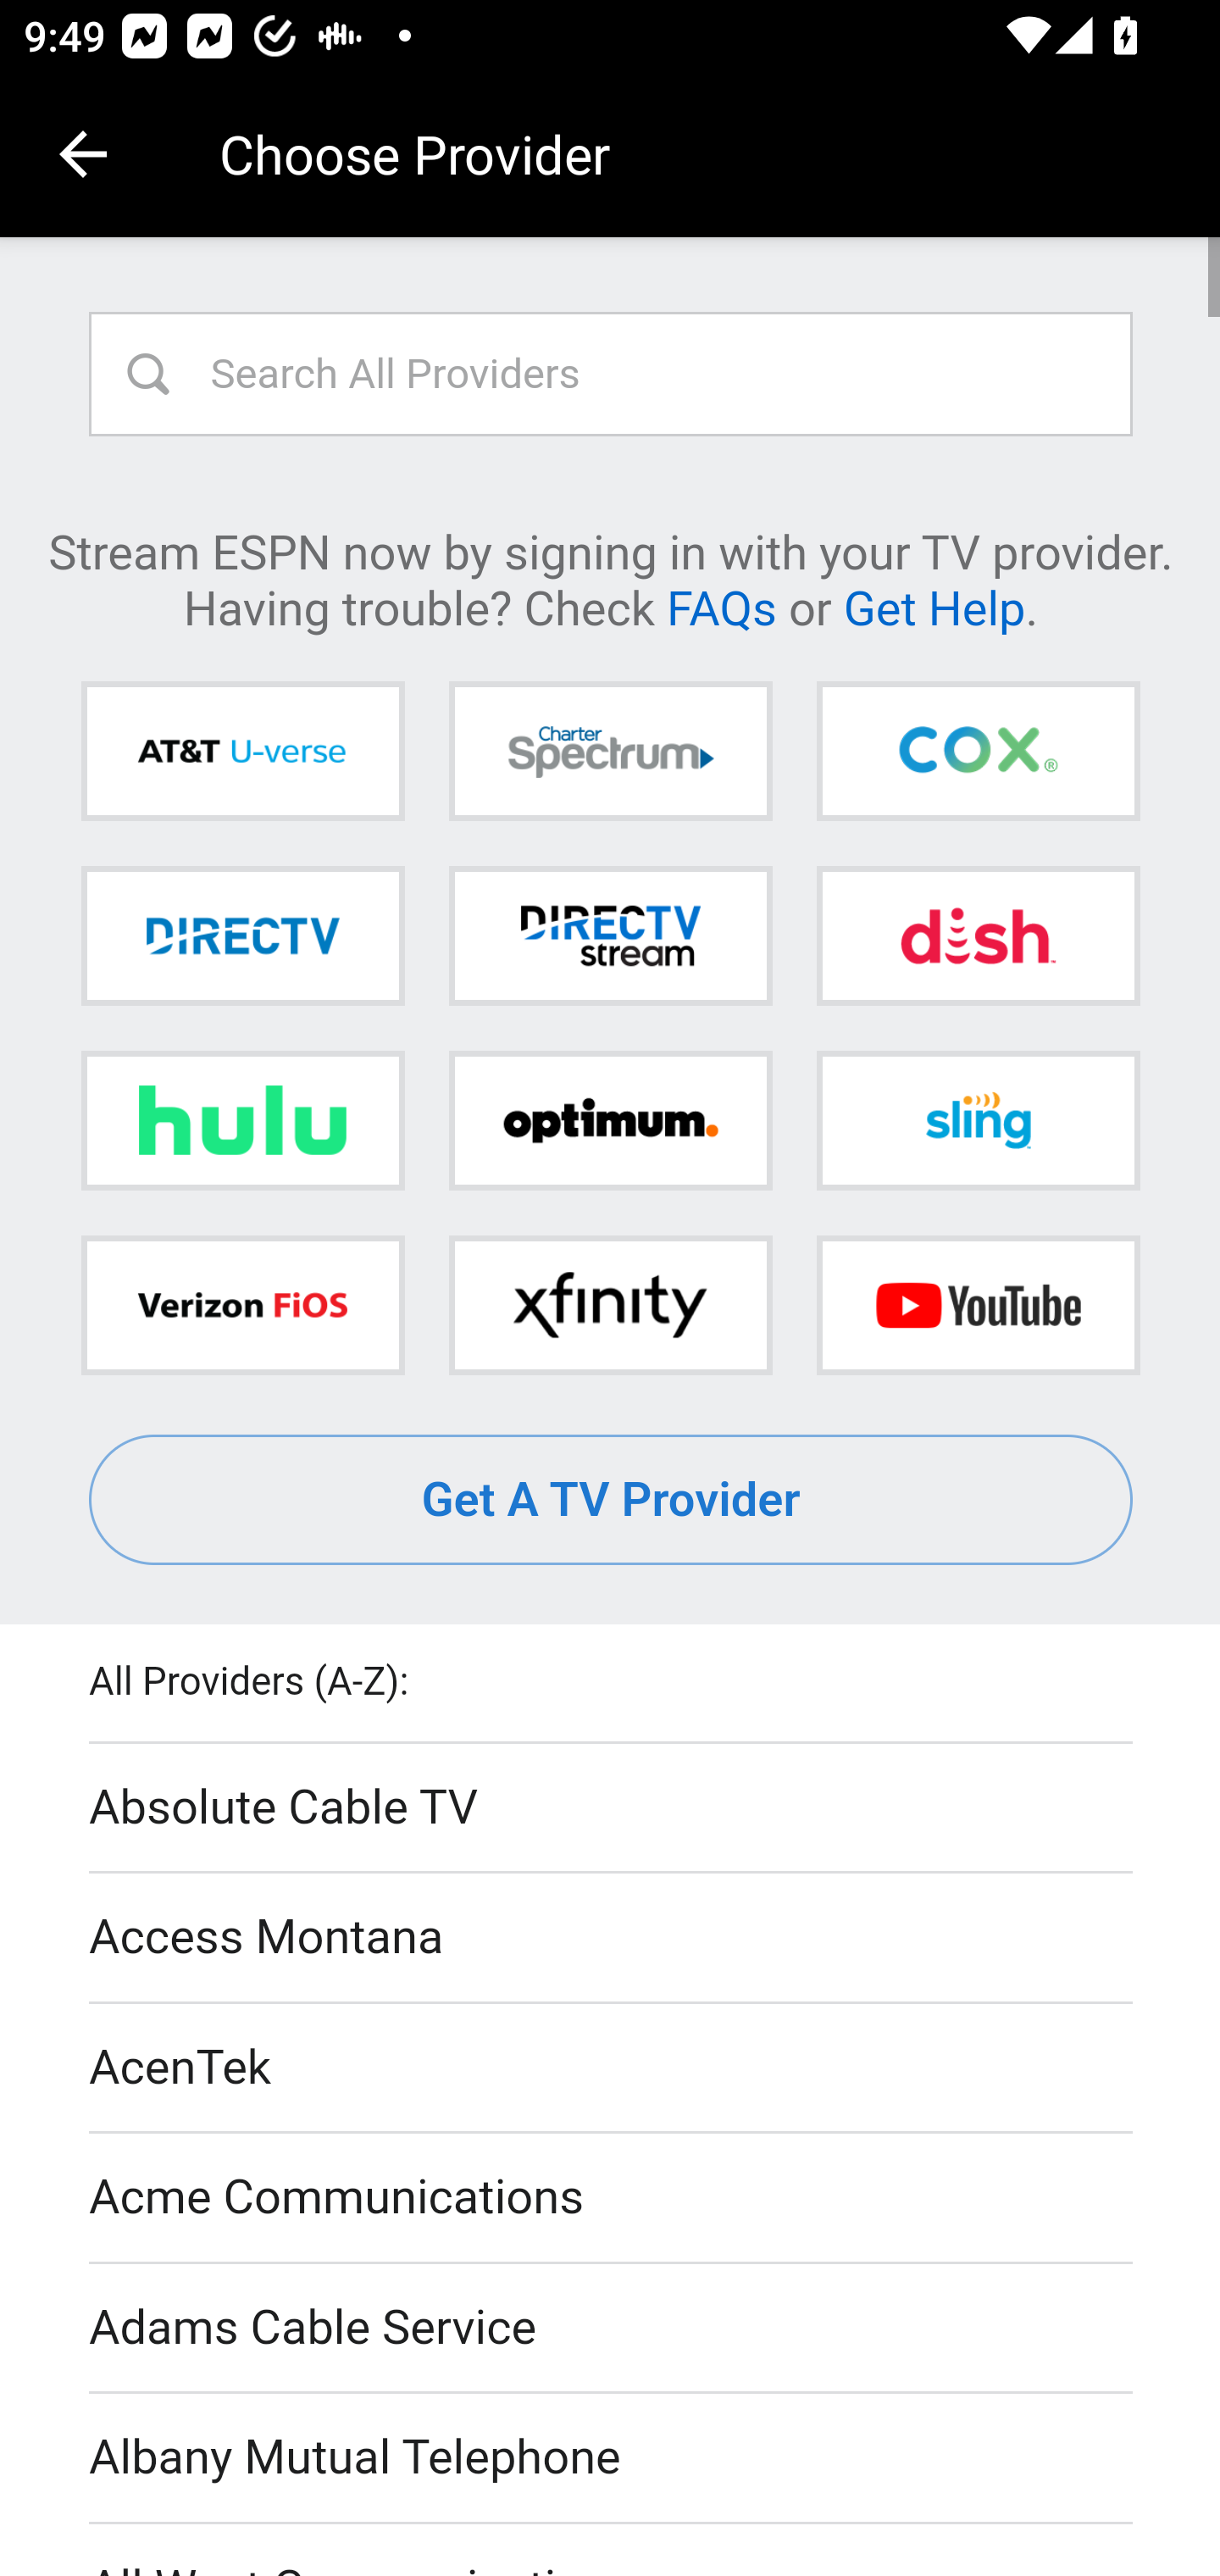 The image size is (1220, 2576). What do you see at coordinates (242, 935) in the screenshot?
I see `DIRECTV` at bounding box center [242, 935].